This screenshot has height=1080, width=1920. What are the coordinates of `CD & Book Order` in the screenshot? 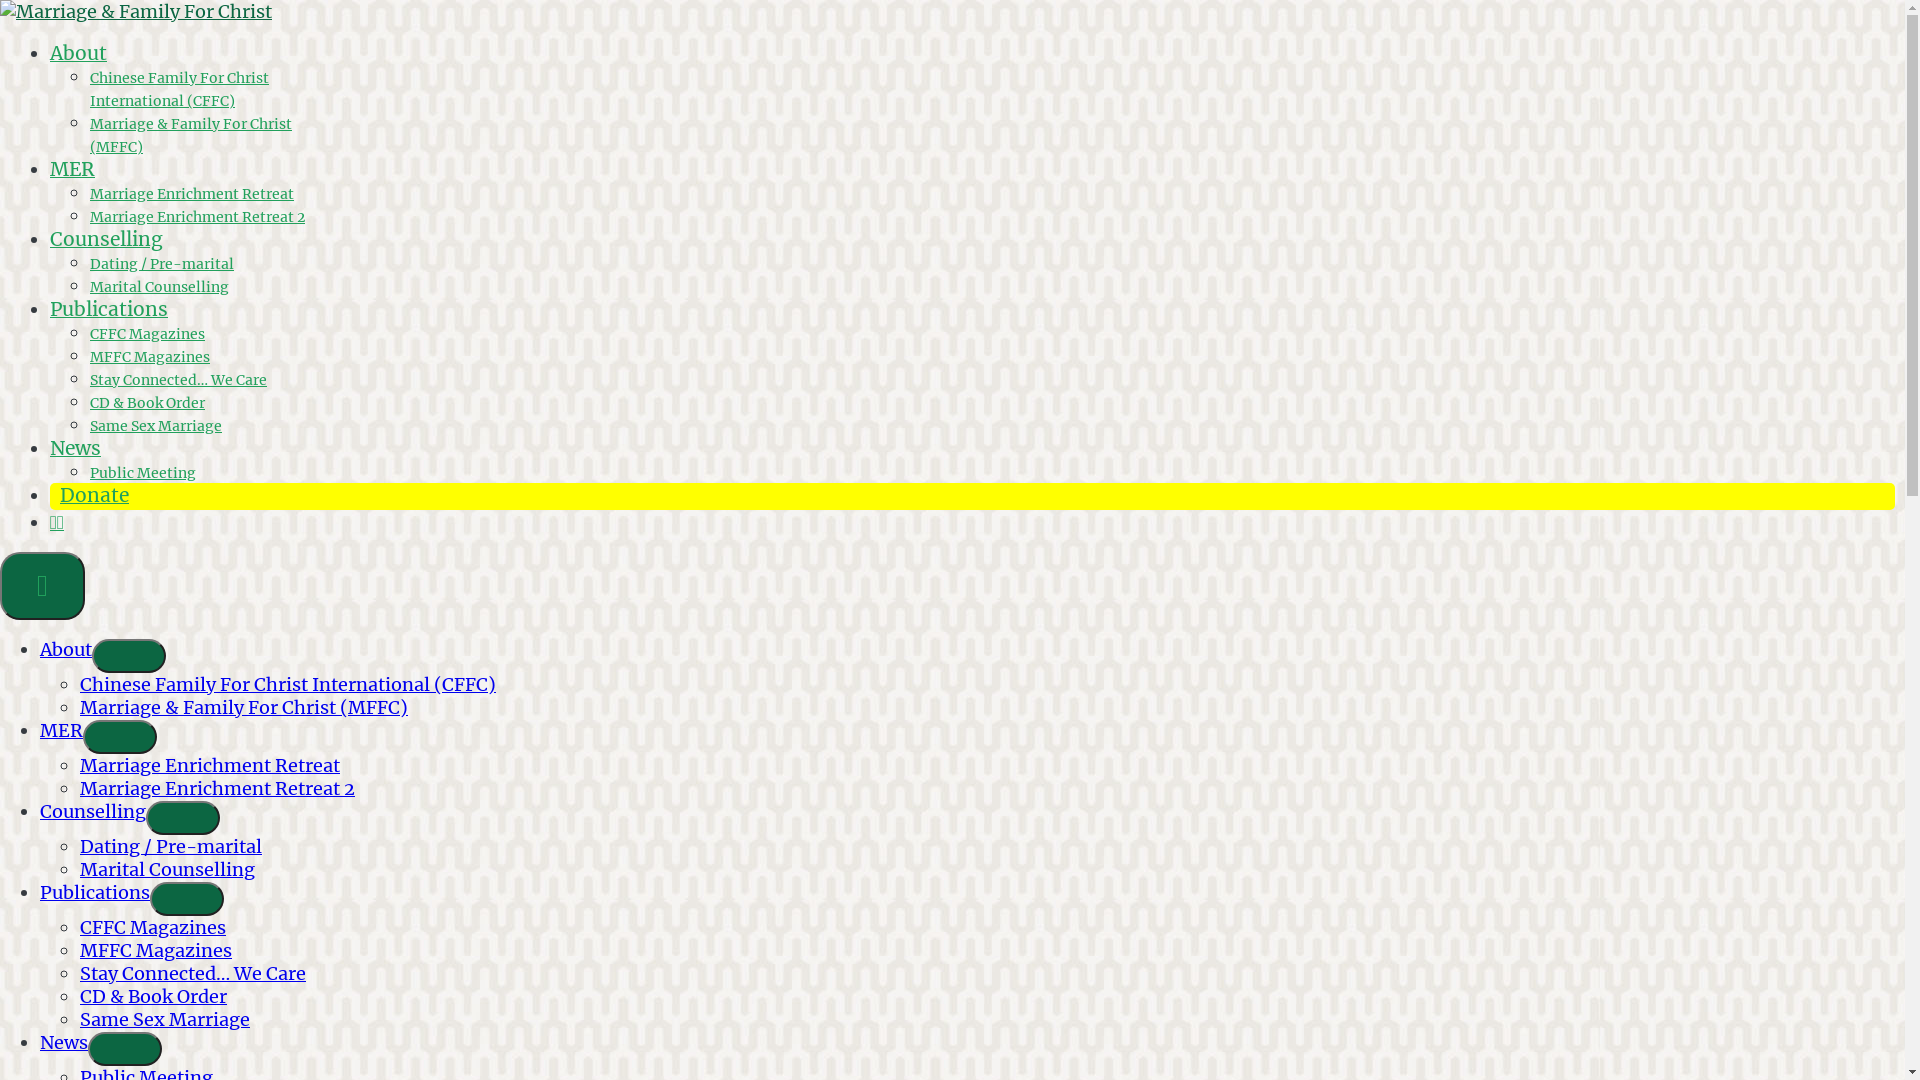 It's located at (154, 996).